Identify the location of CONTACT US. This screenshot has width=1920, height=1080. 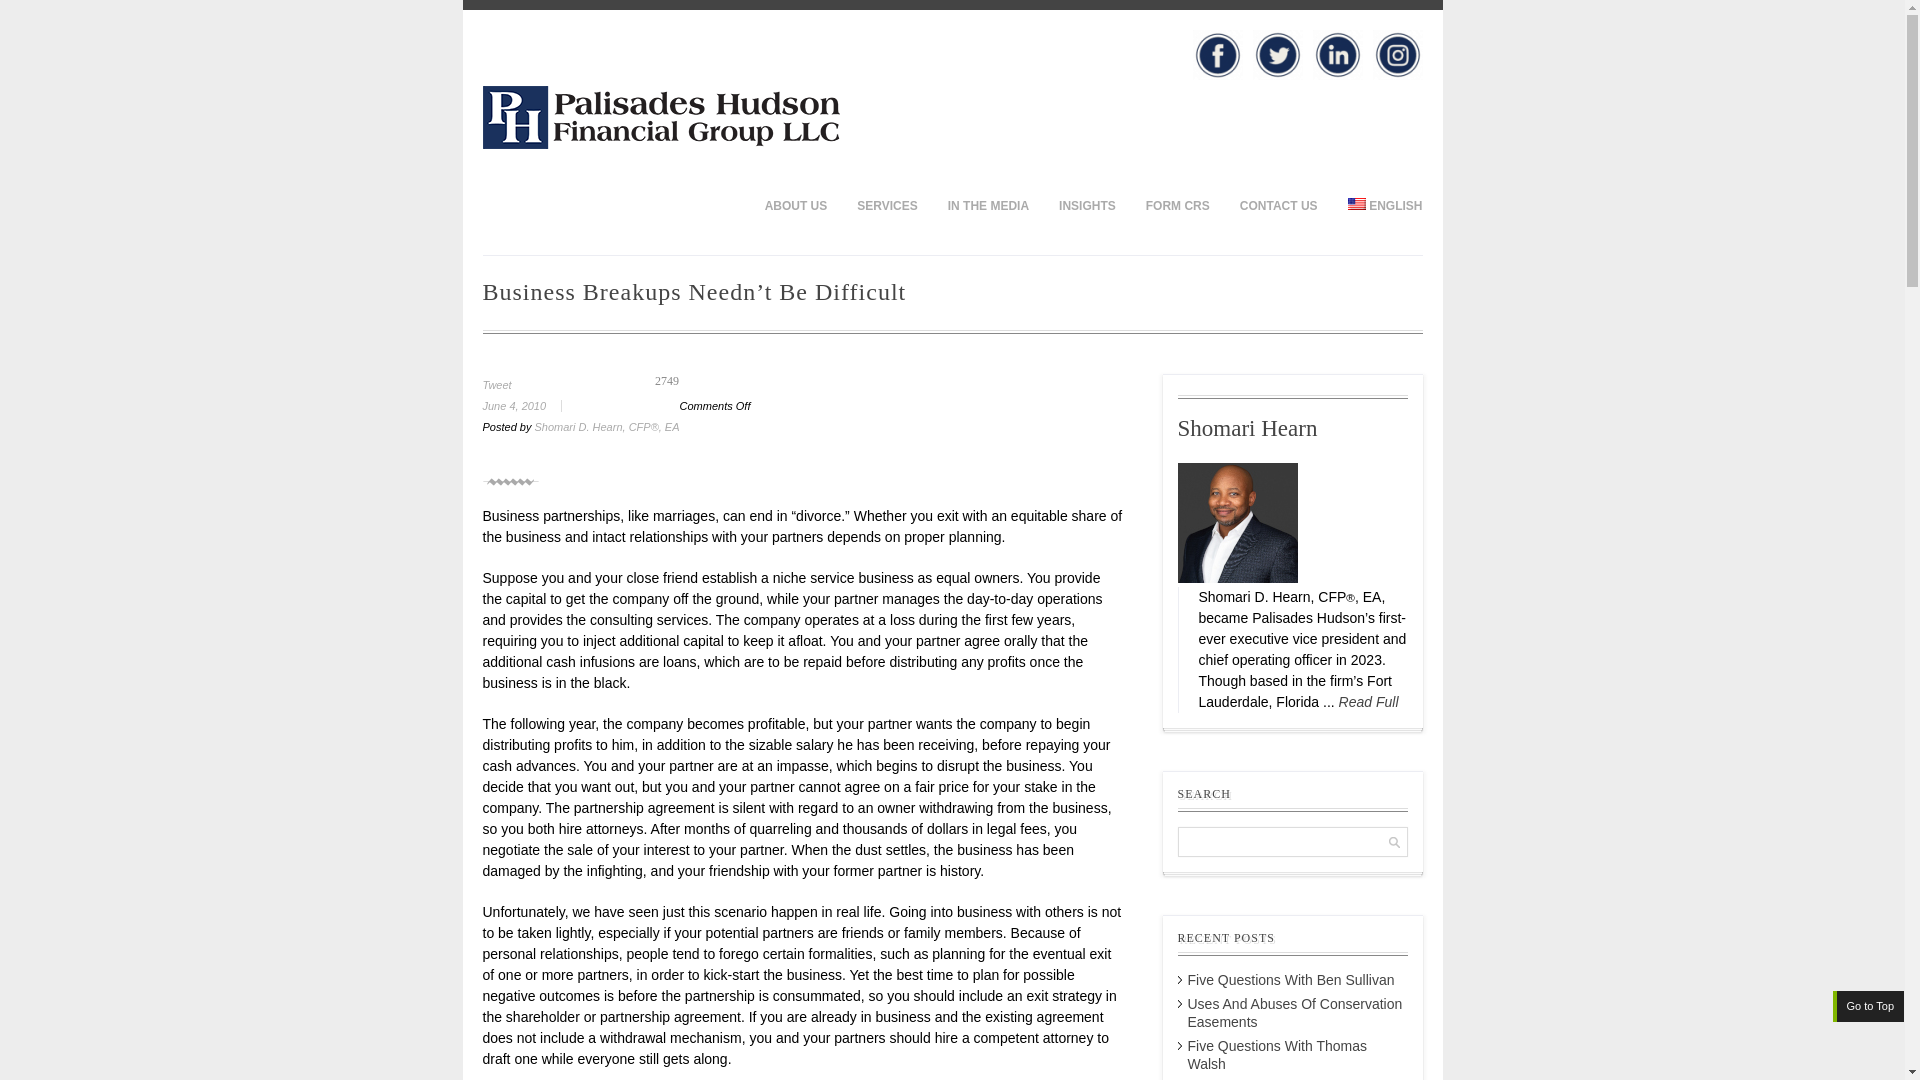
(1278, 205).